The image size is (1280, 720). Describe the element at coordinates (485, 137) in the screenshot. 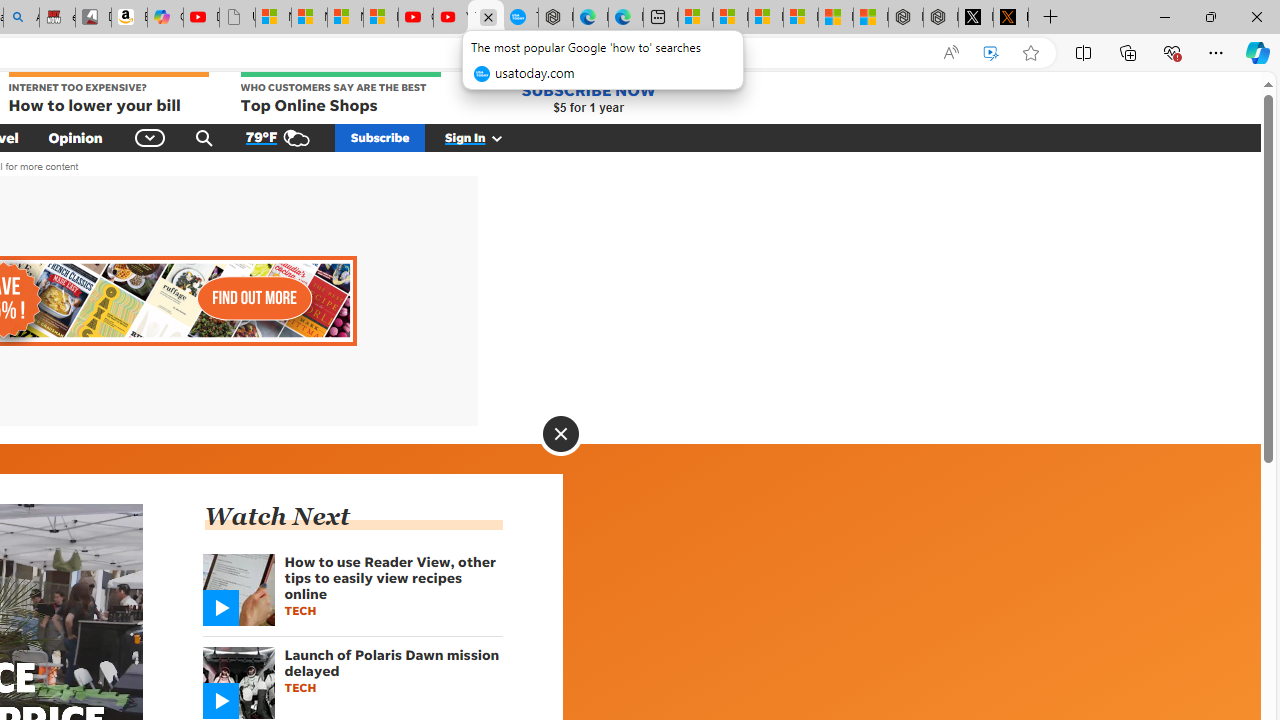

I see `Sign In` at that location.